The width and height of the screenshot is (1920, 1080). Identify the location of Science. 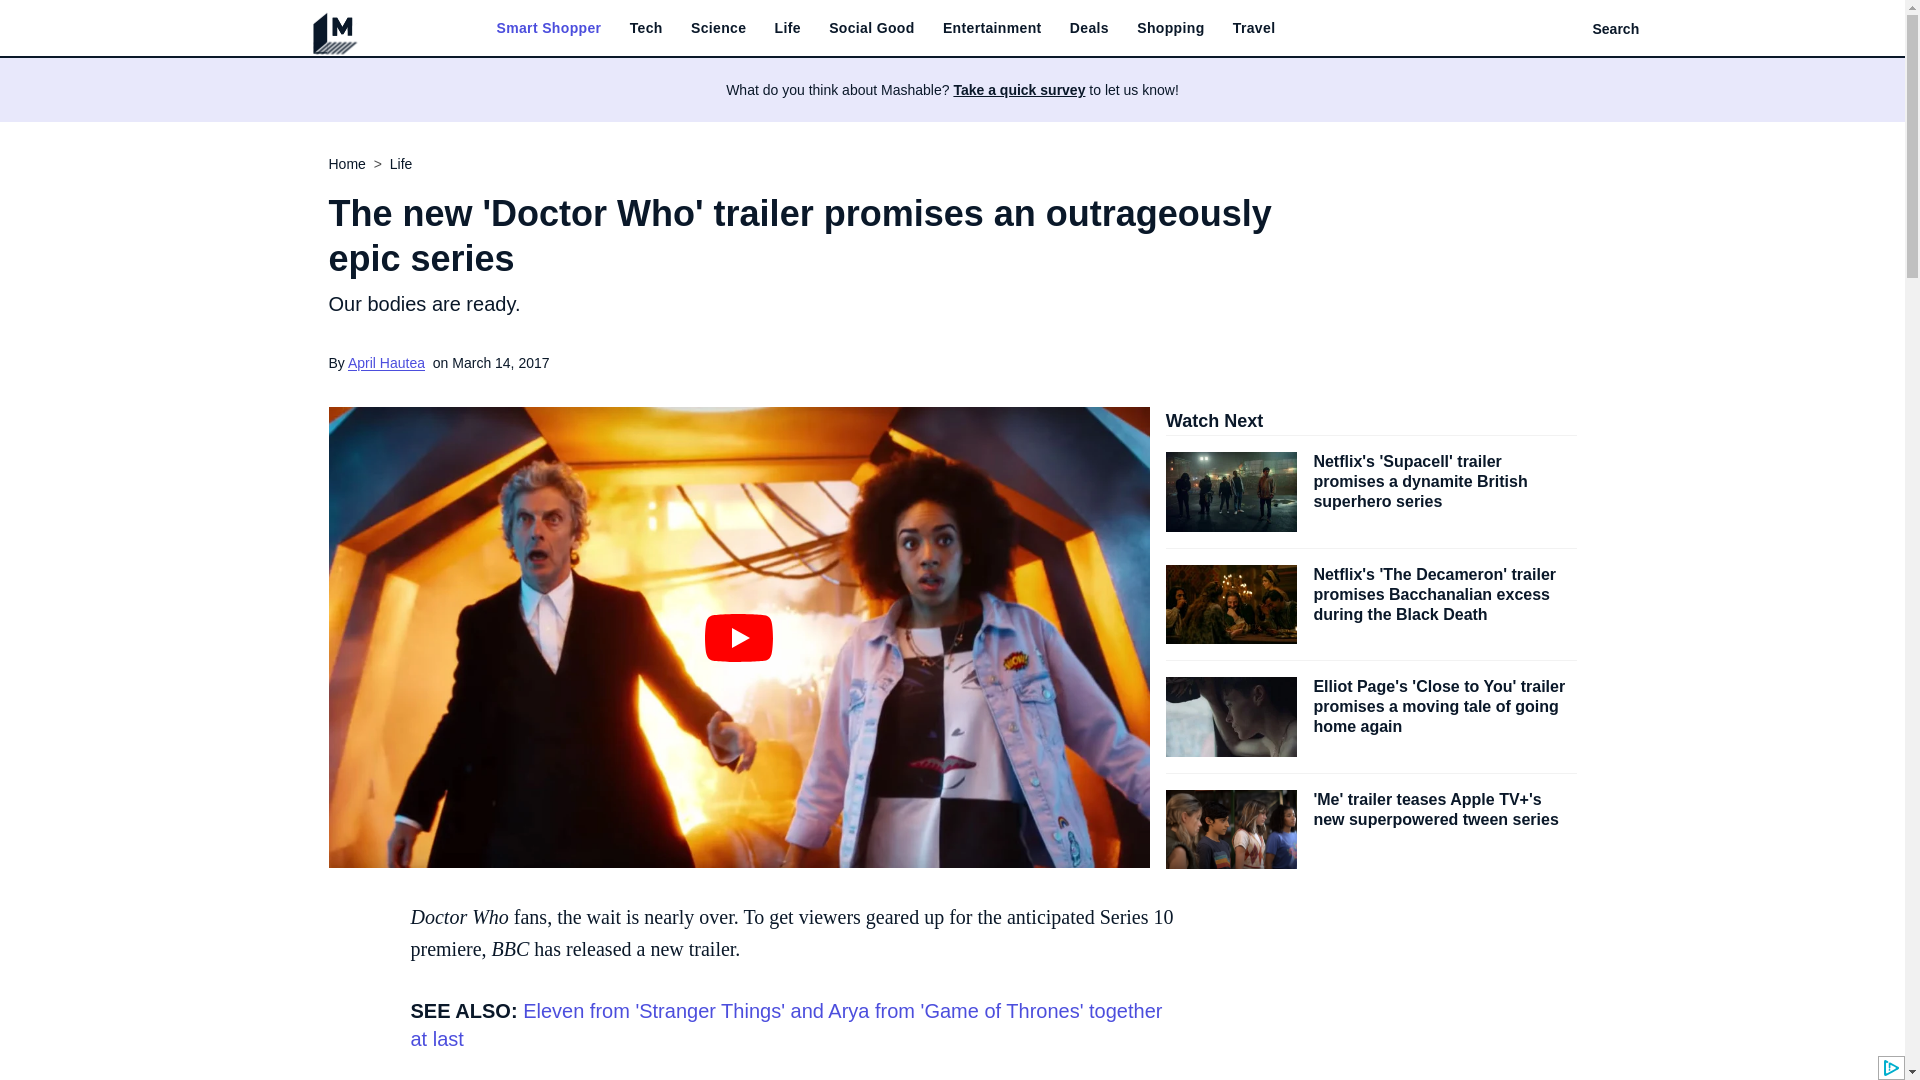
(718, 28).